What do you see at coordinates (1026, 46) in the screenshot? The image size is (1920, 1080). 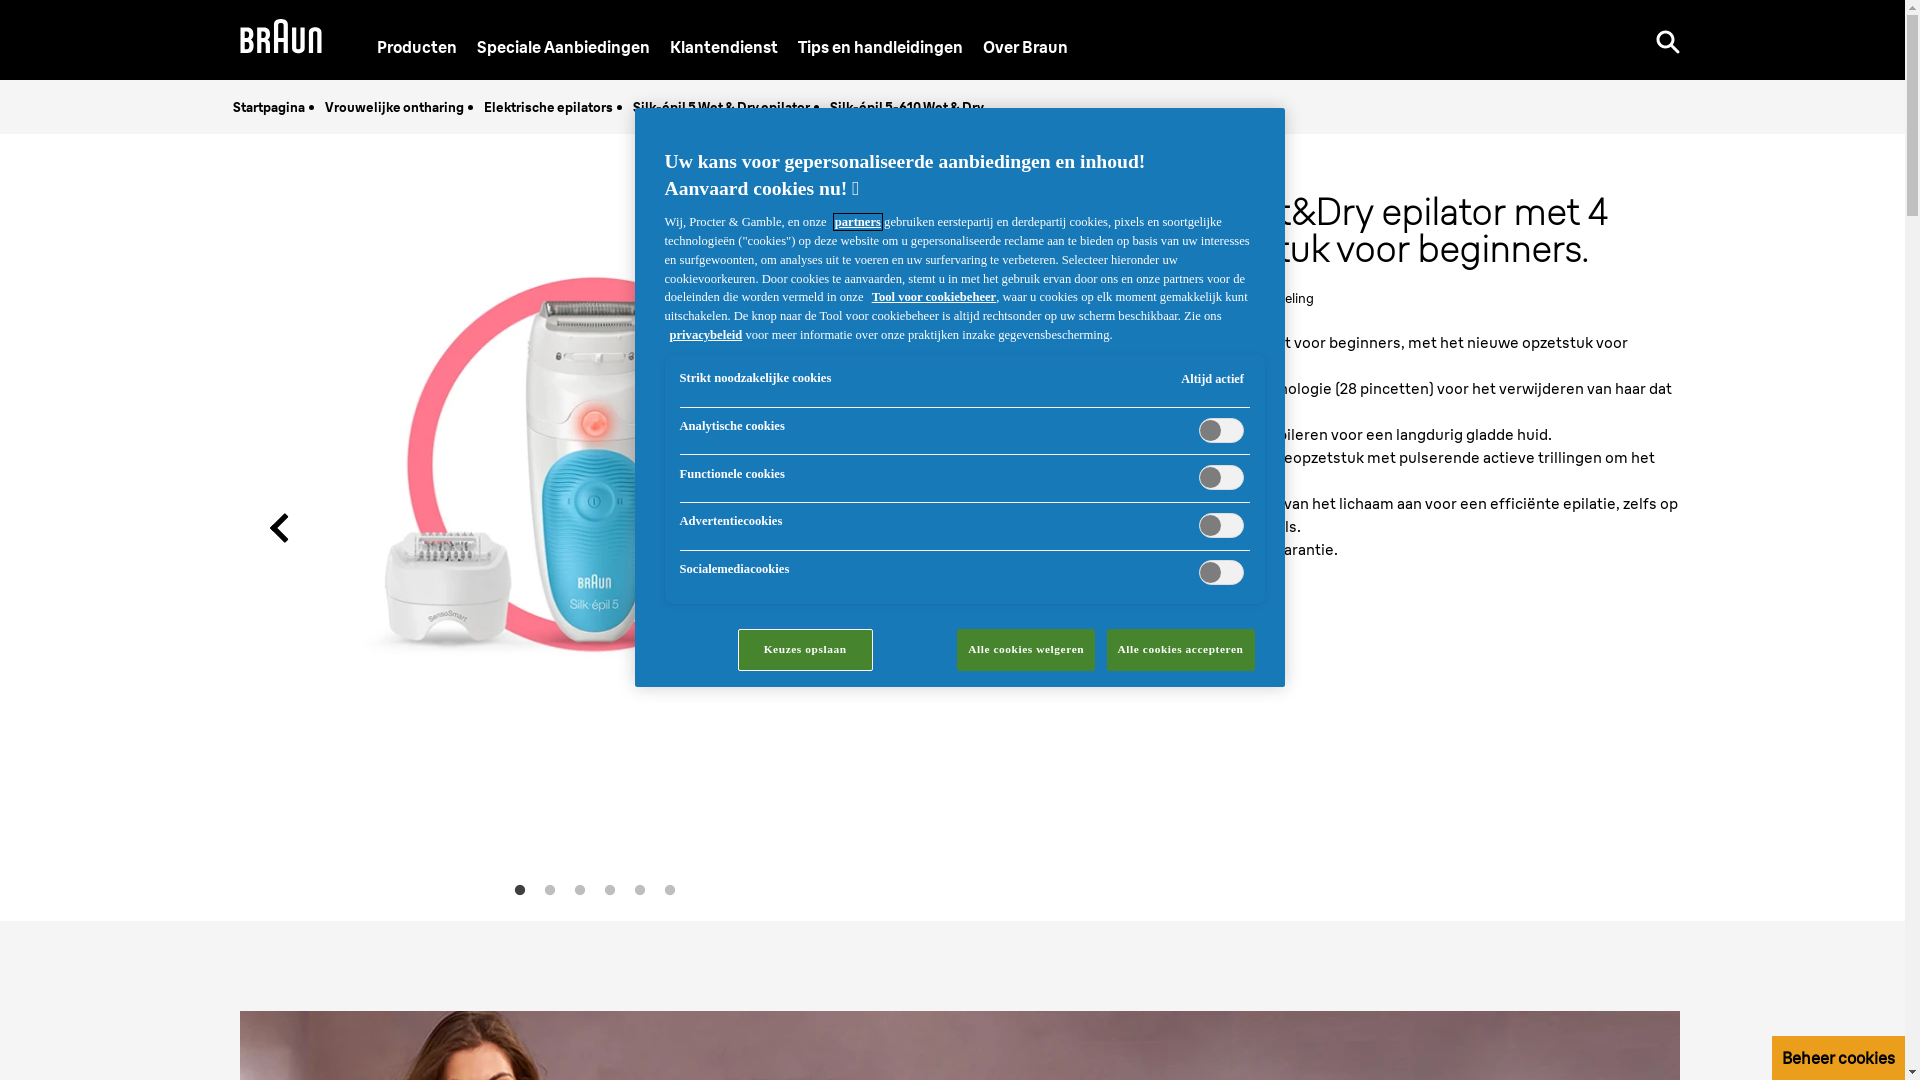 I see `Over Braun` at bounding box center [1026, 46].